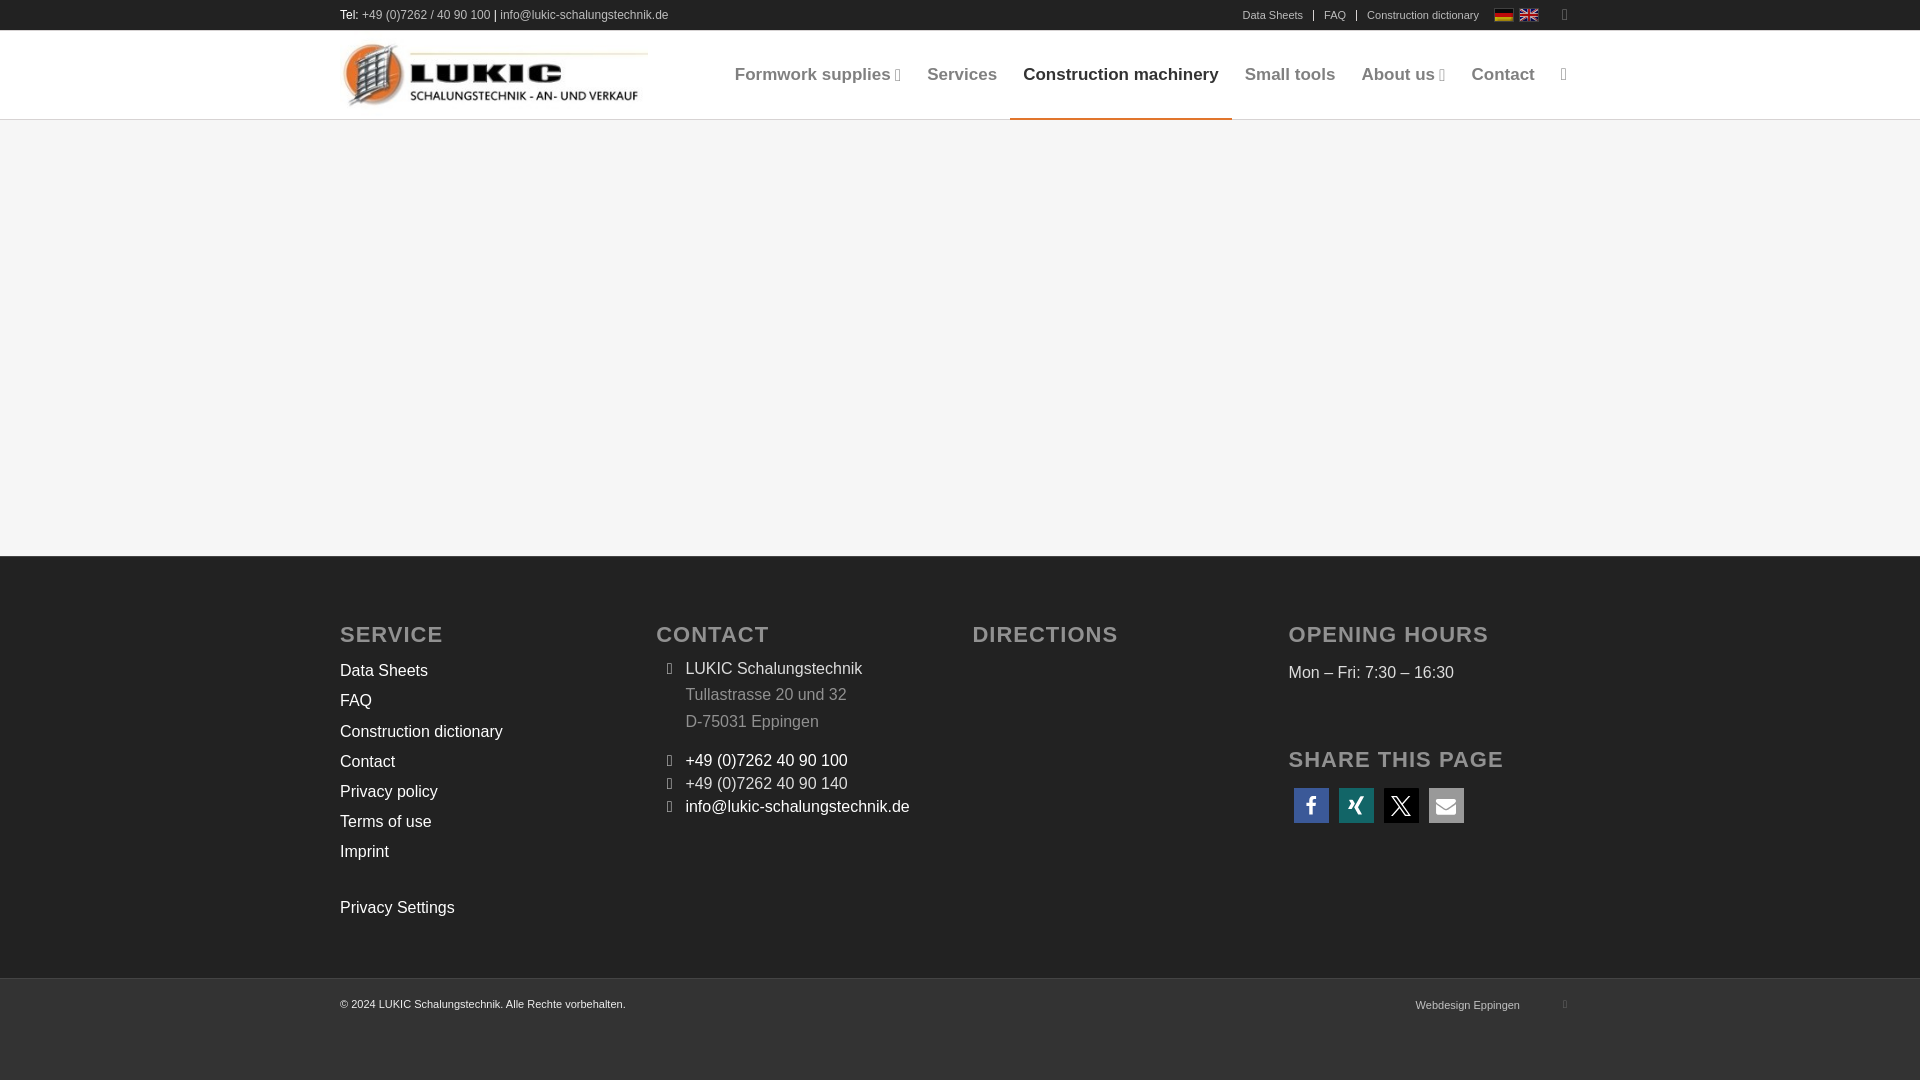 The height and width of the screenshot is (1080, 1920). Describe the element at coordinates (1401, 805) in the screenshot. I see `Bei X teilen` at that location.